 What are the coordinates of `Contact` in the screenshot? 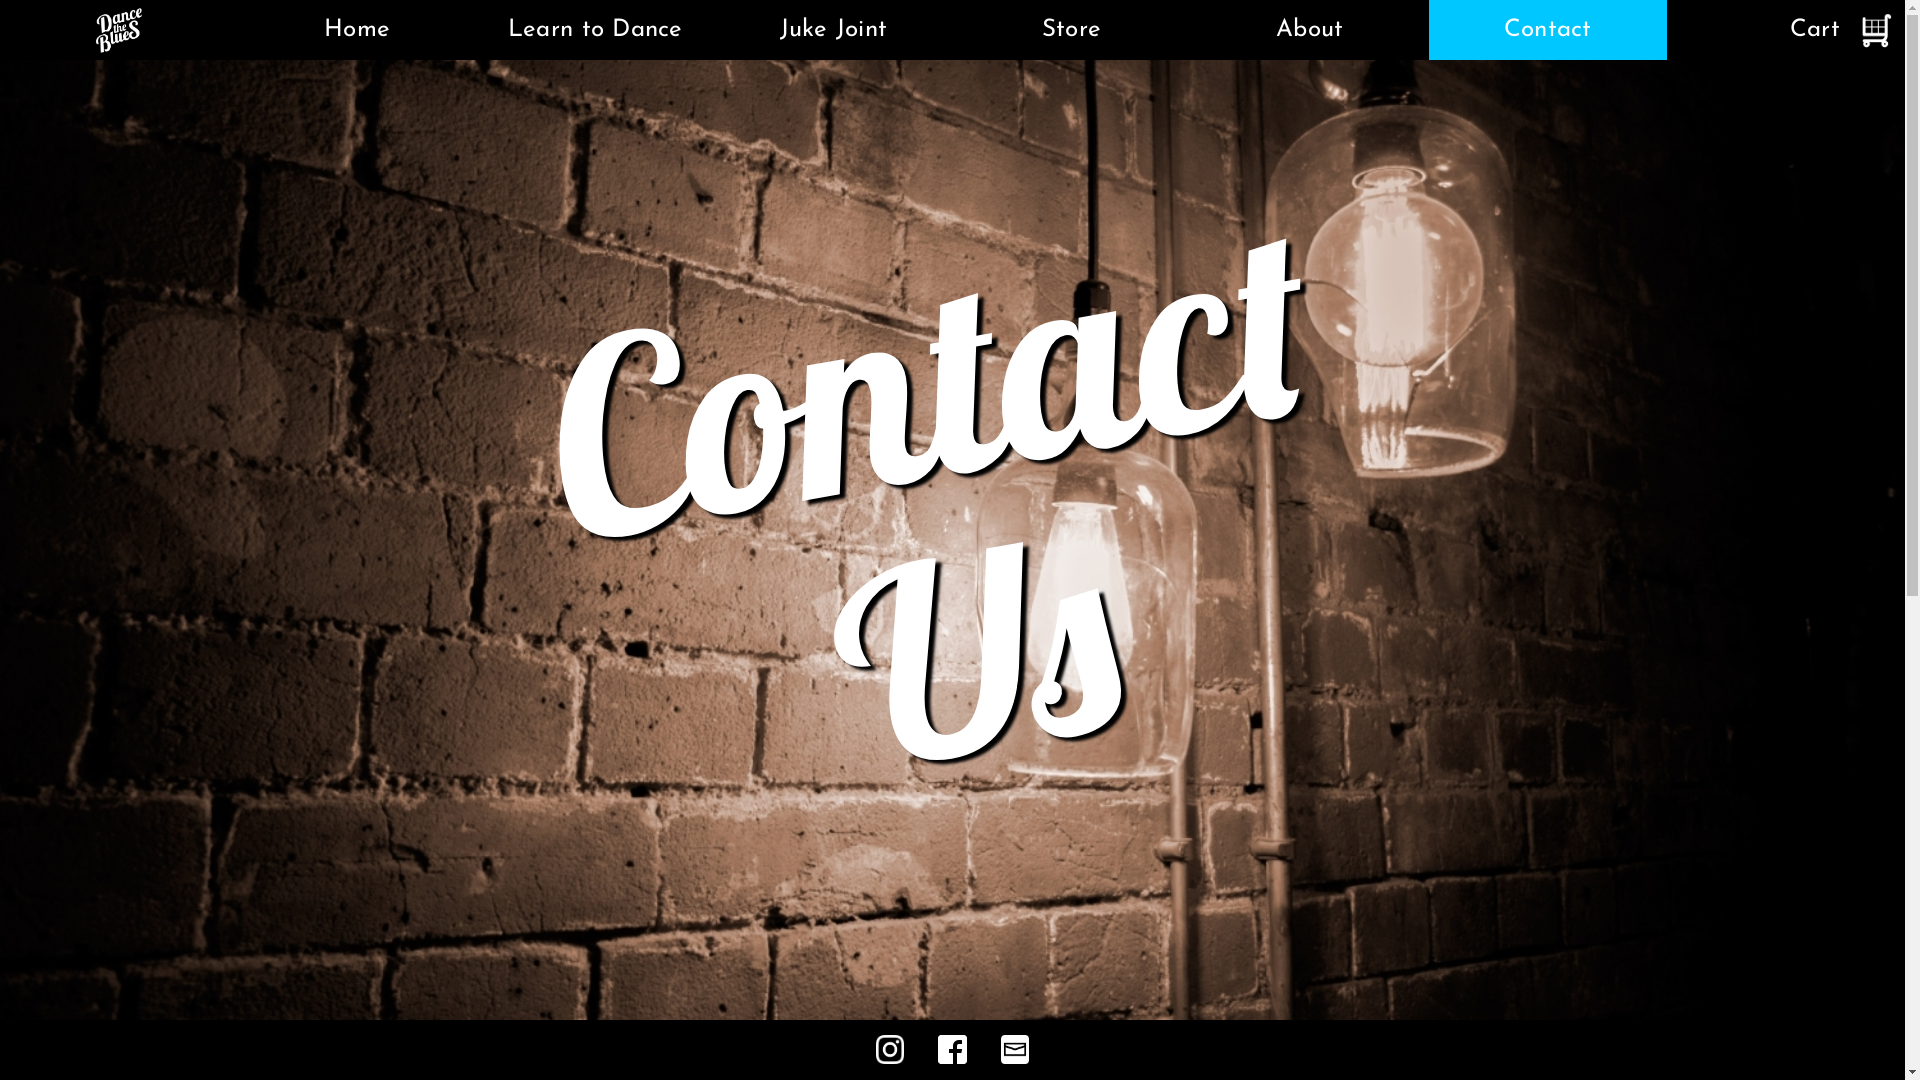 It's located at (1548, 30).